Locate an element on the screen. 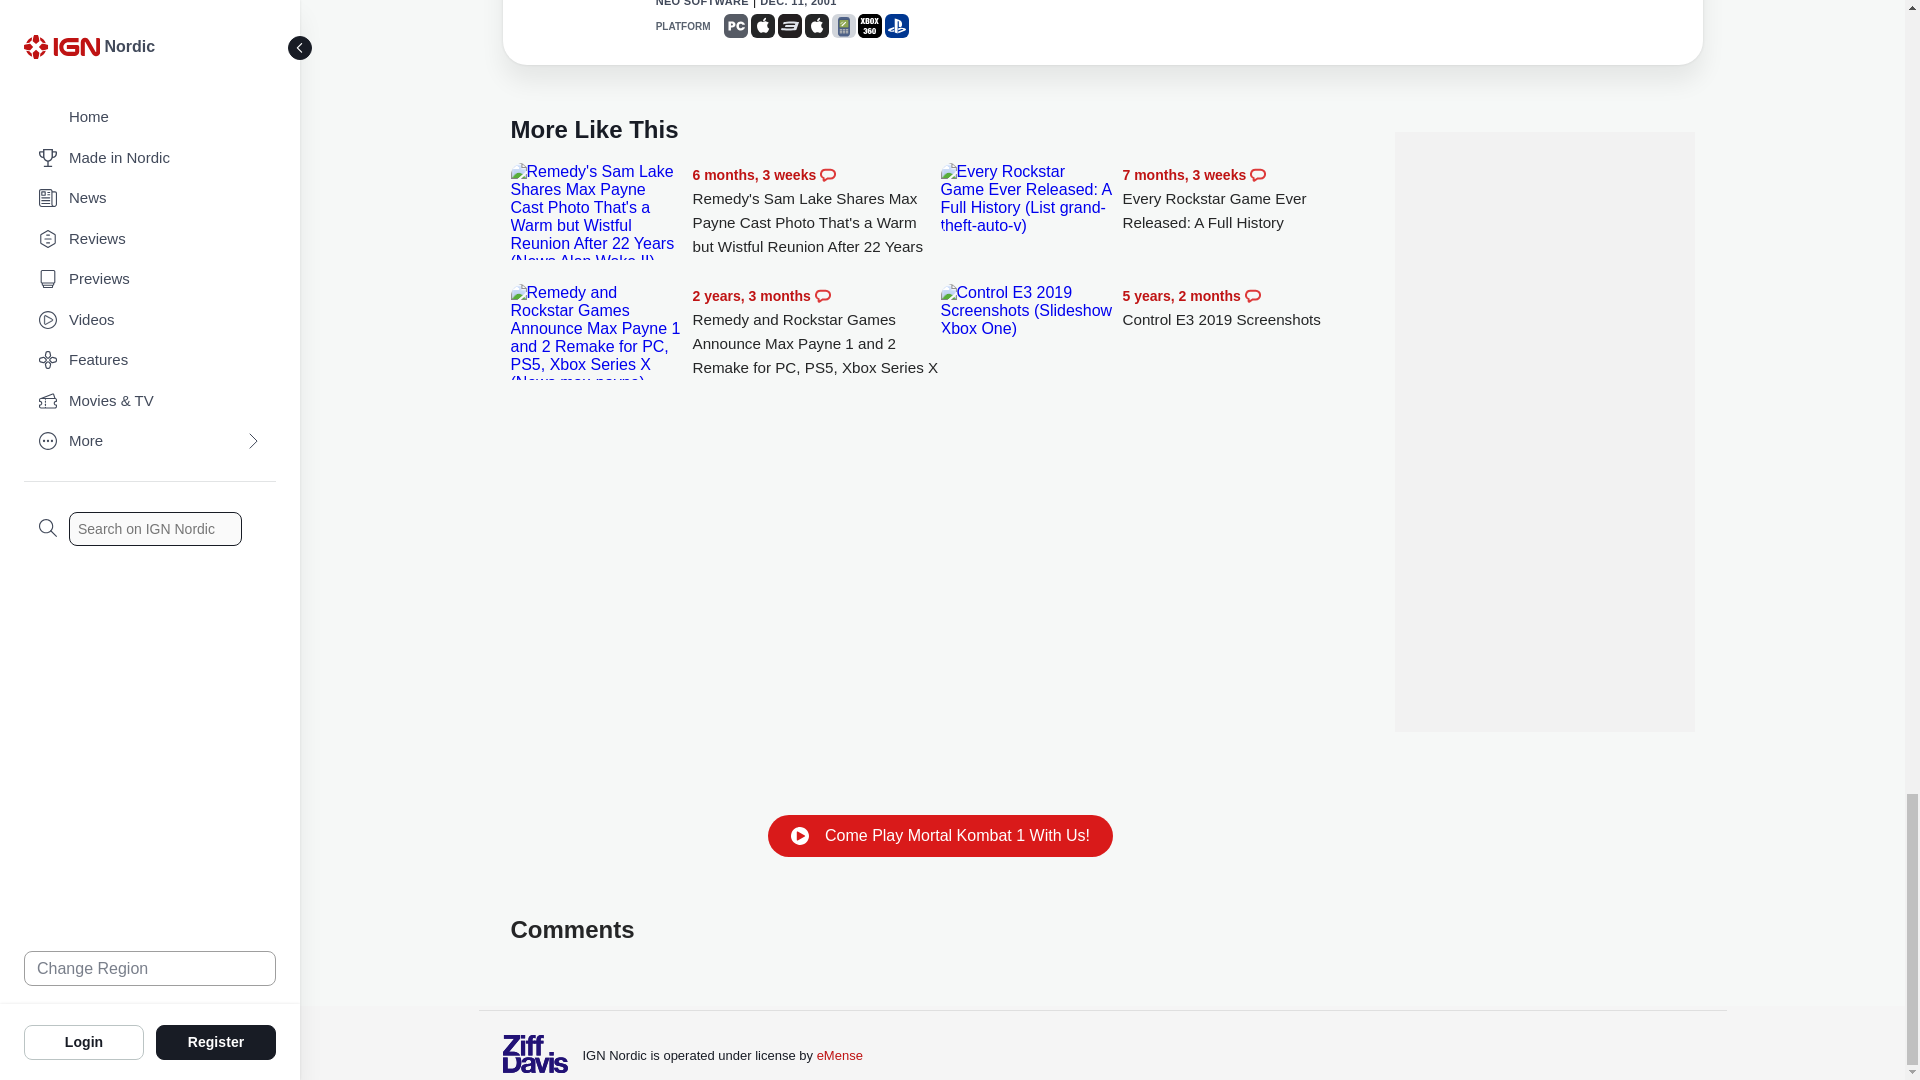  PS3 is located at coordinates (790, 26).